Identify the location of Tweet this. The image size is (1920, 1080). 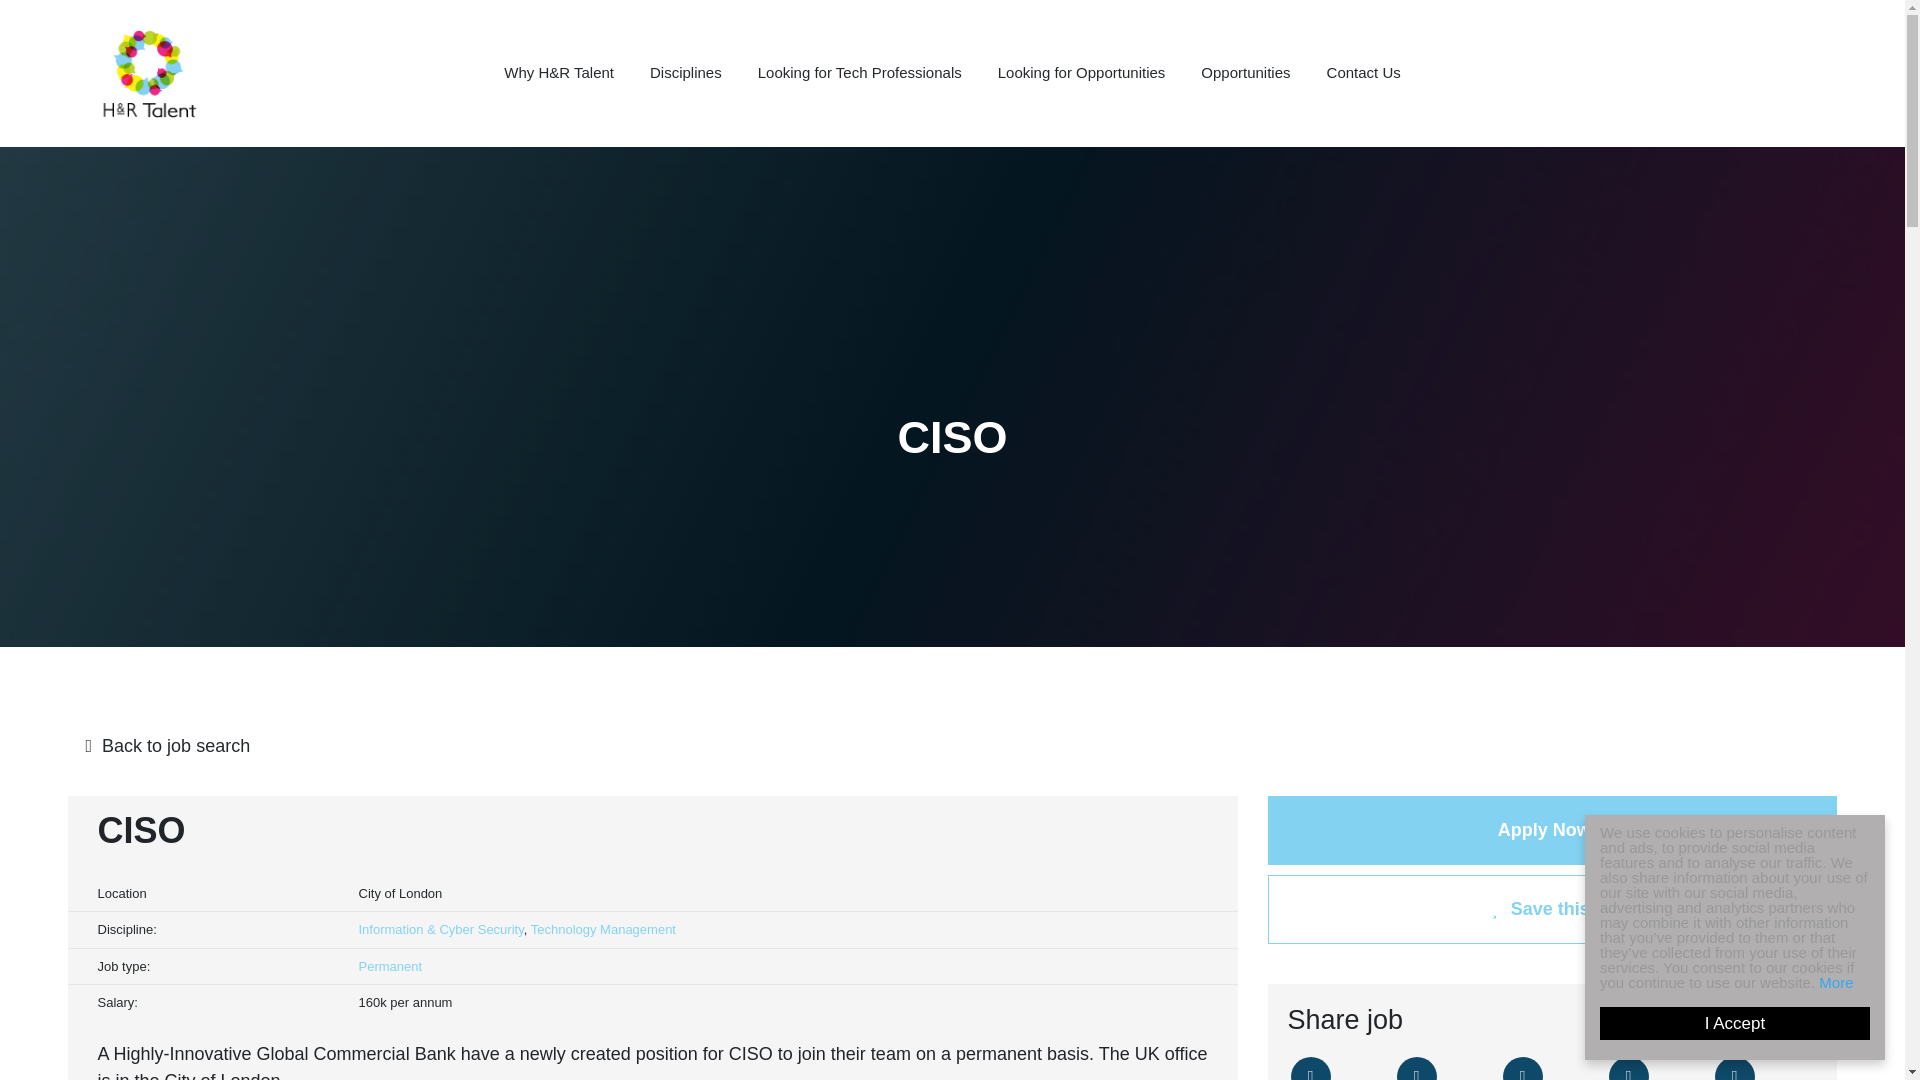
(1310, 1068).